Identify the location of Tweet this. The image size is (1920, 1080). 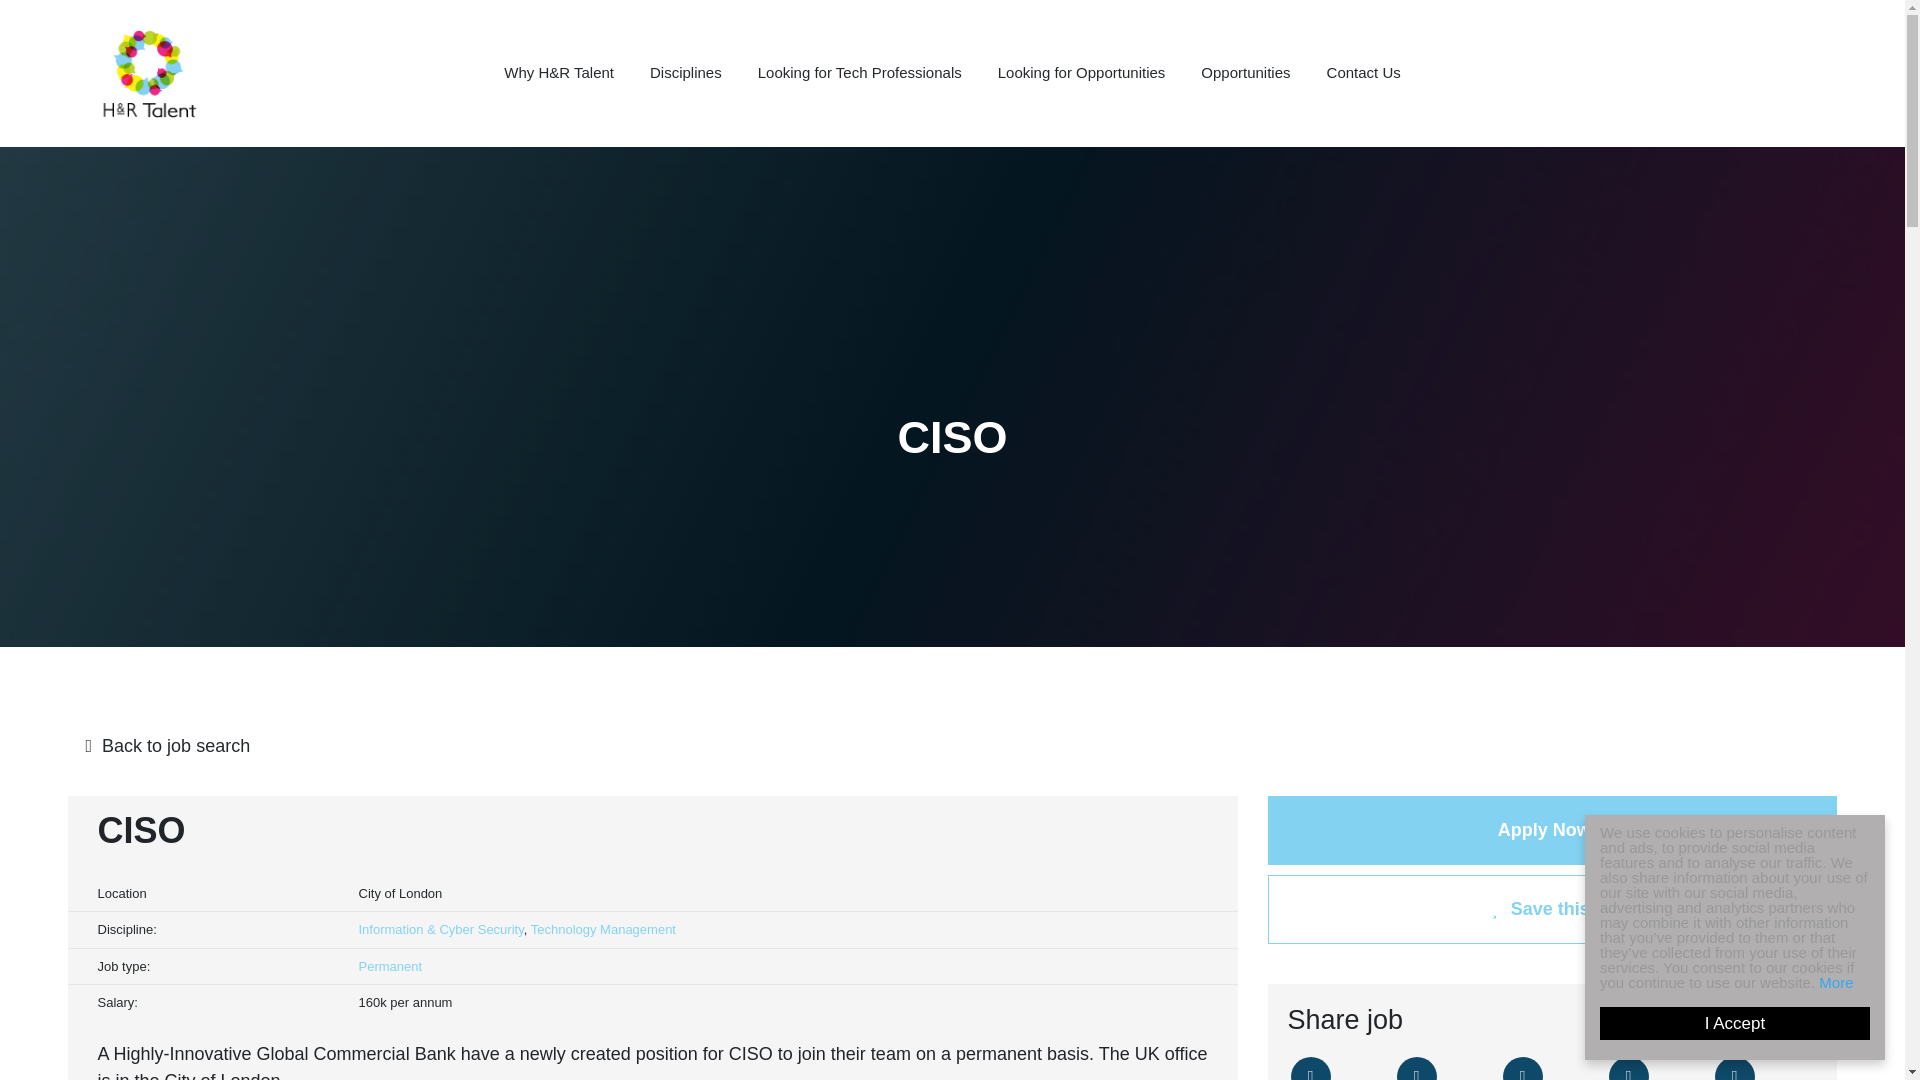
(1310, 1068).